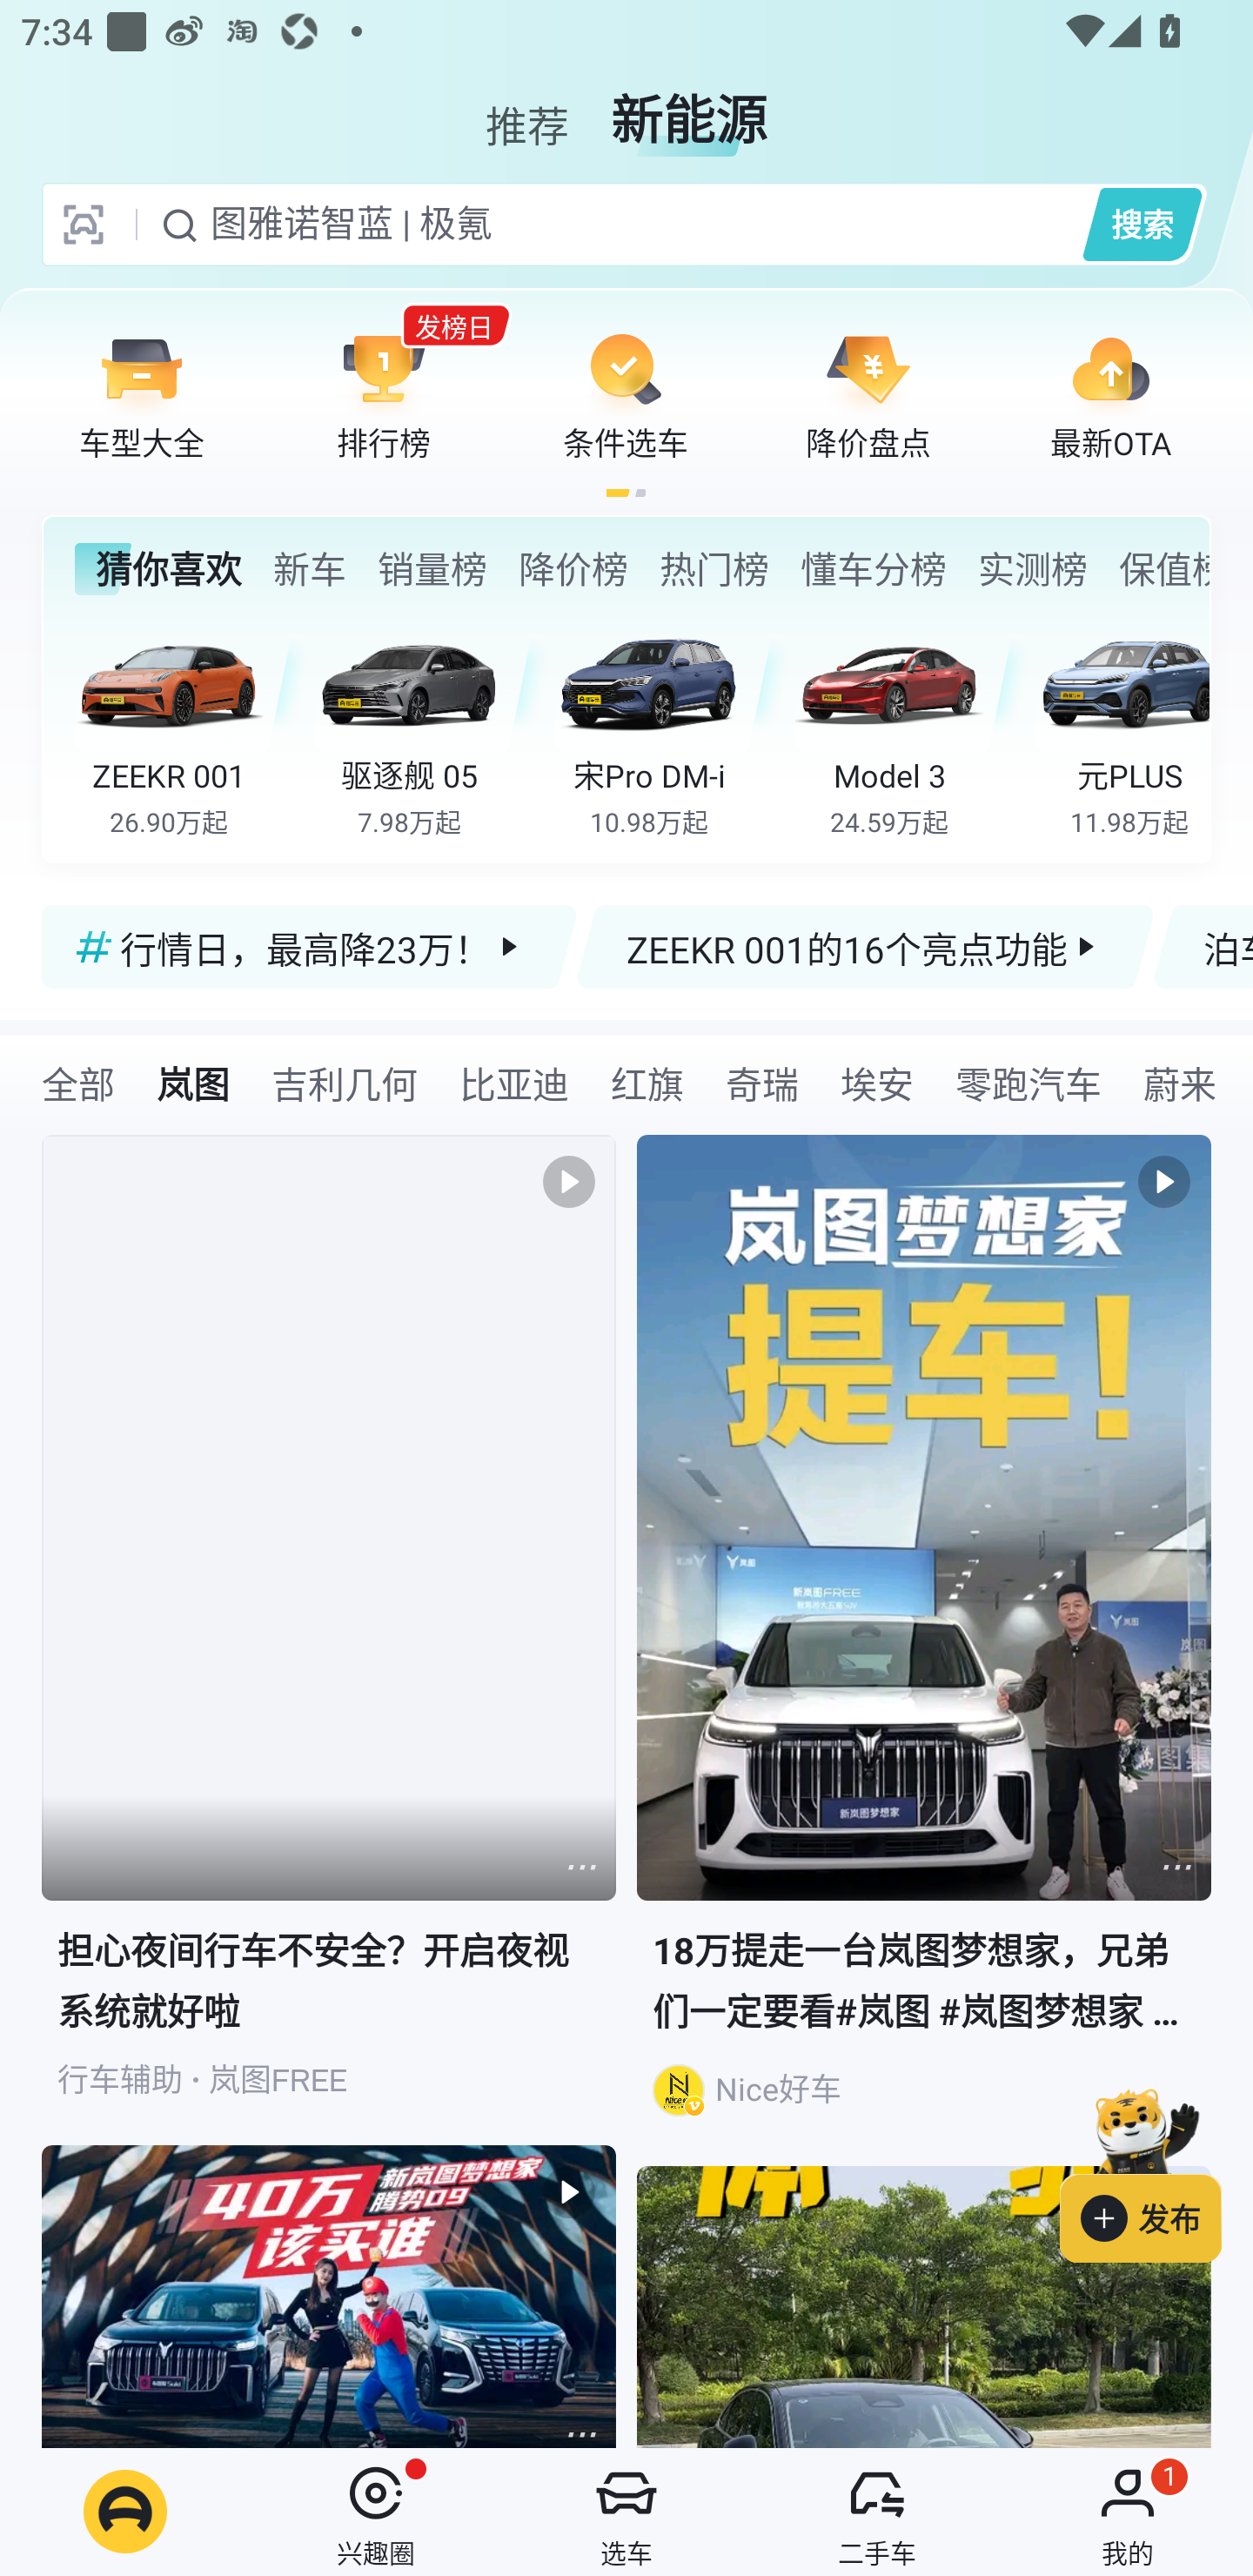 The image size is (1253, 2576). I want to click on 保值榜, so click(1163, 569).